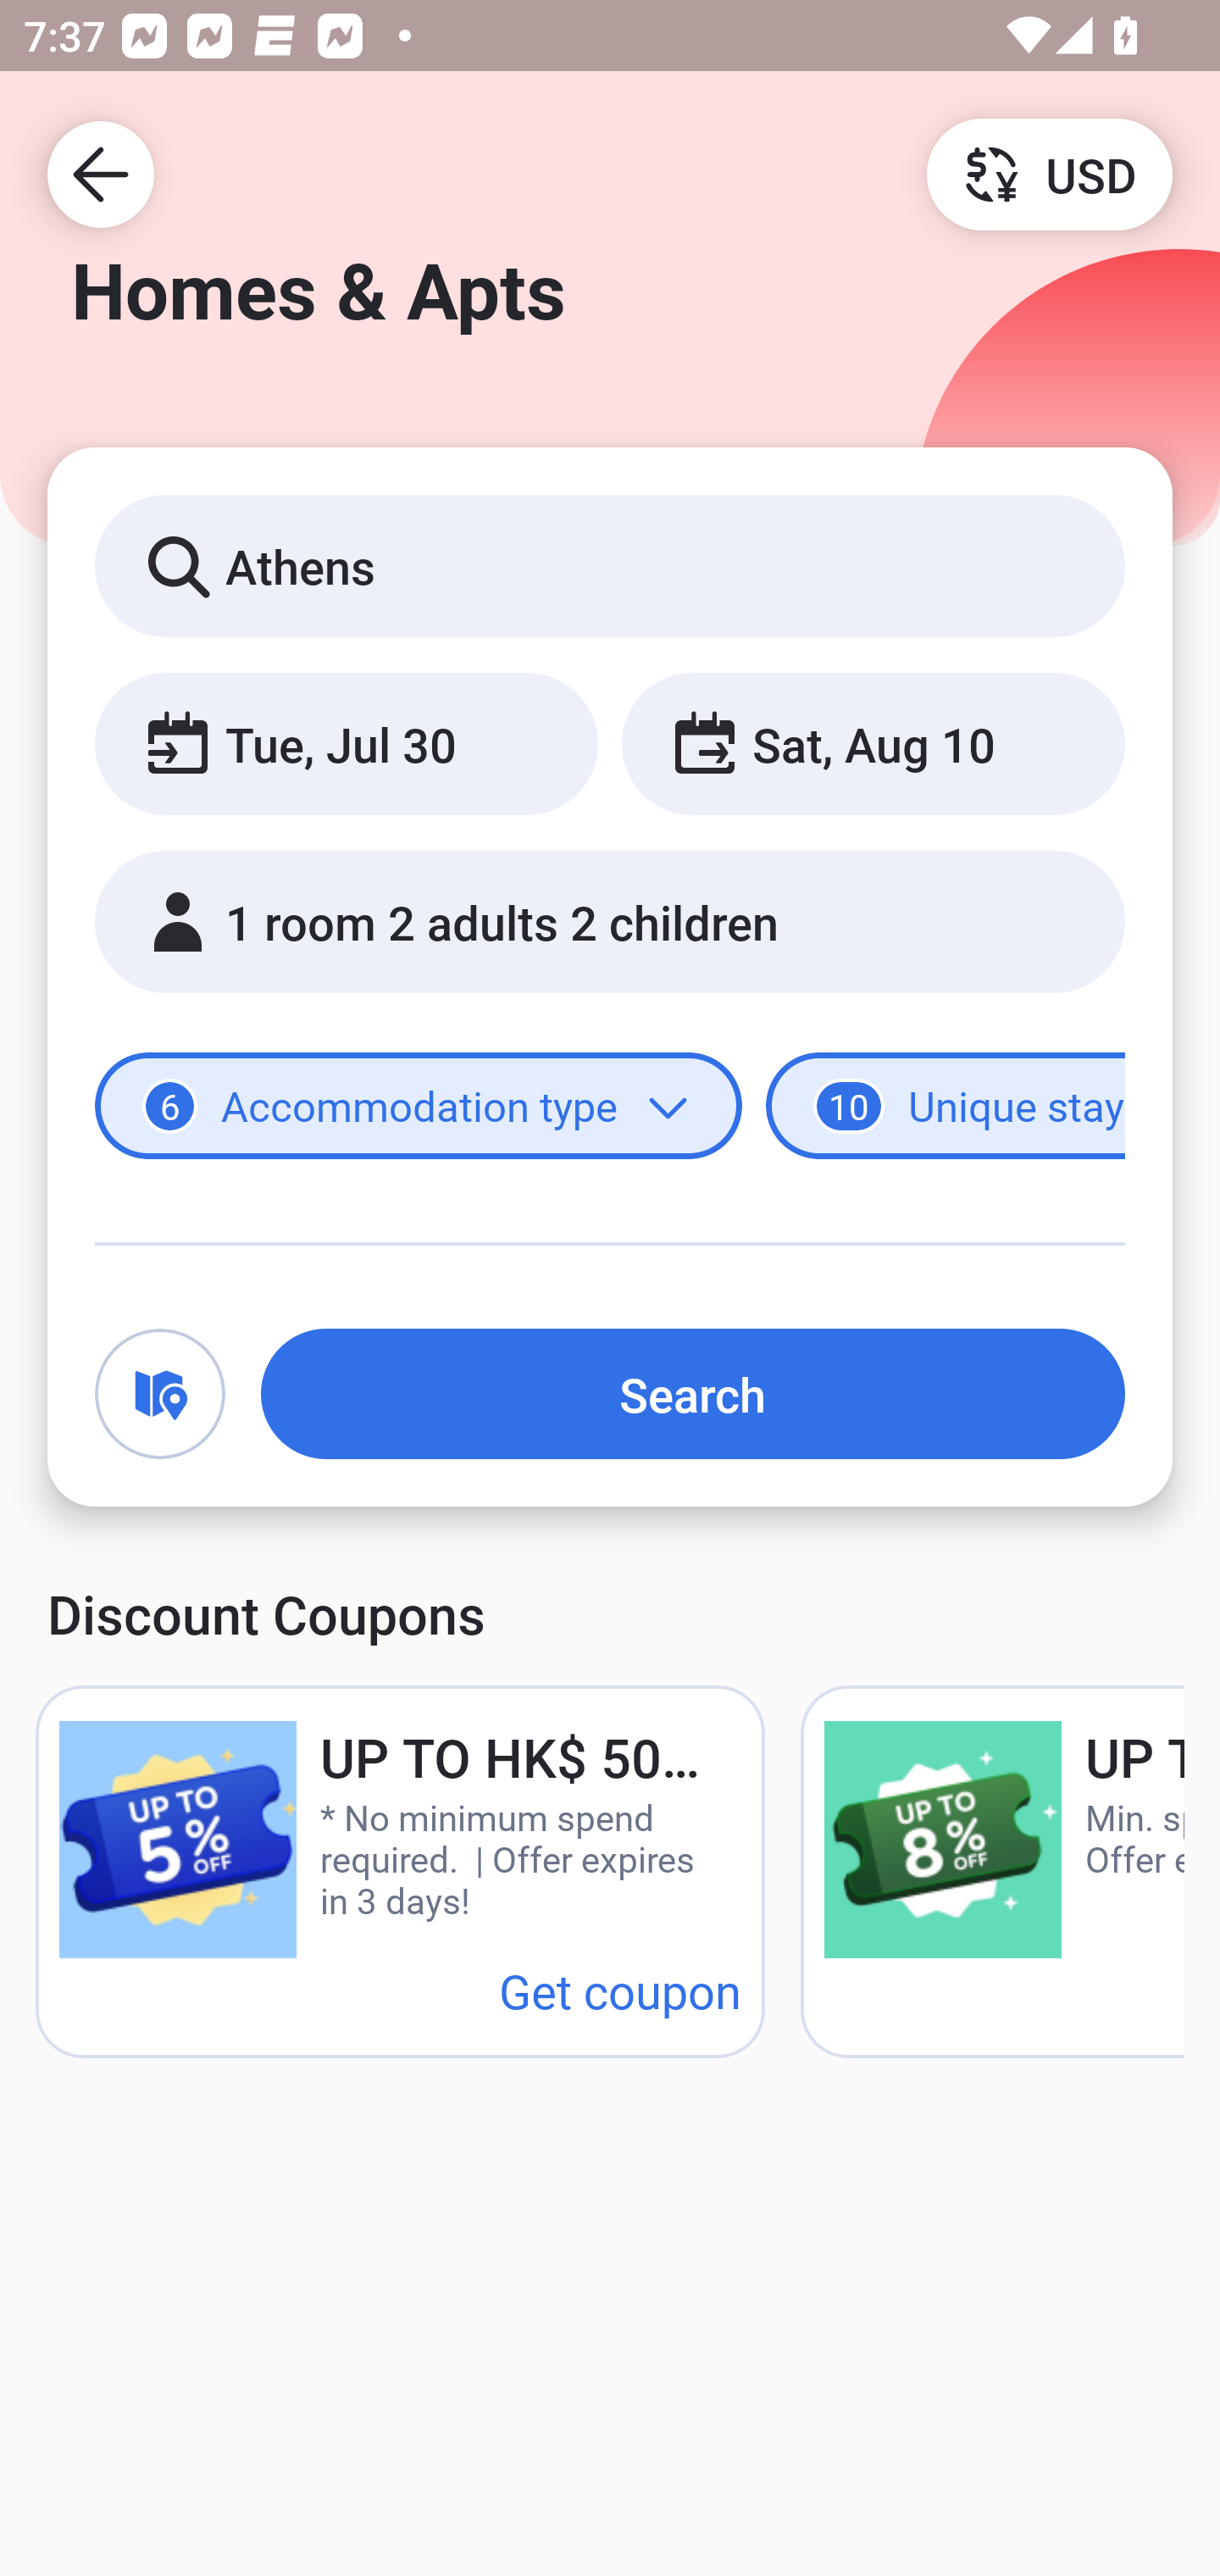  What do you see at coordinates (1049, 173) in the screenshot?
I see `USD` at bounding box center [1049, 173].